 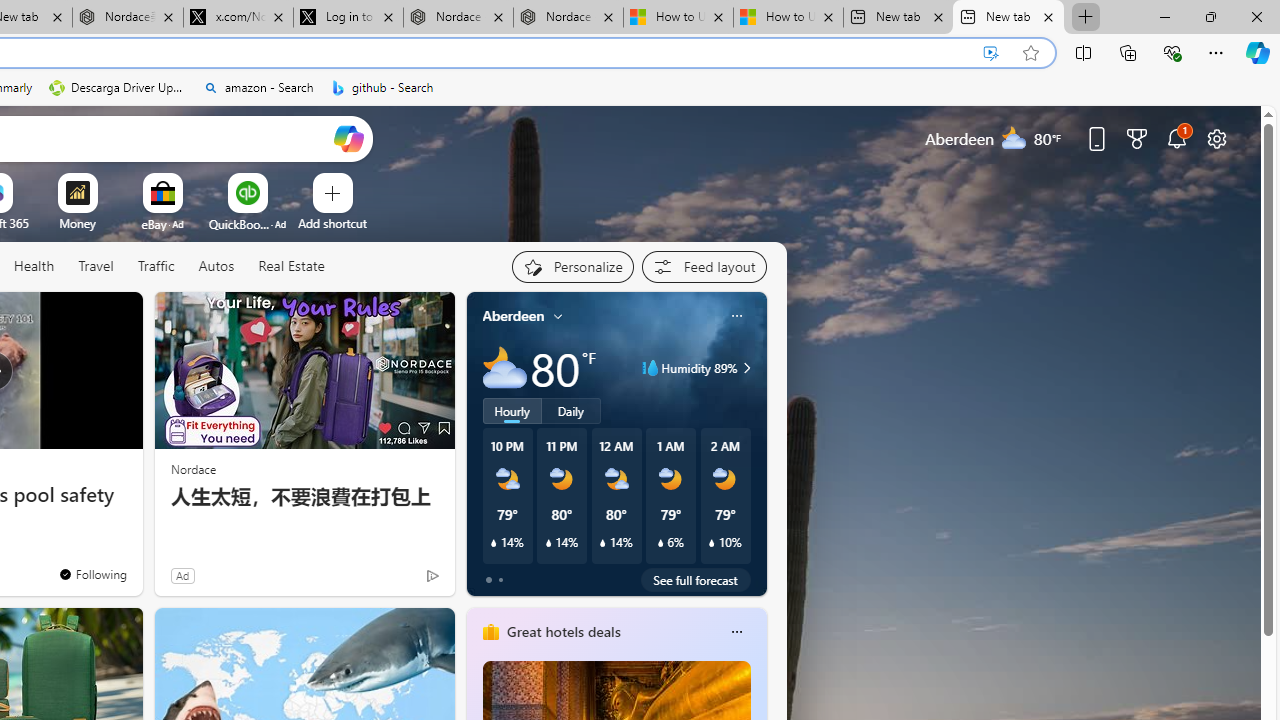 I want to click on Health, so click(x=34, y=266).